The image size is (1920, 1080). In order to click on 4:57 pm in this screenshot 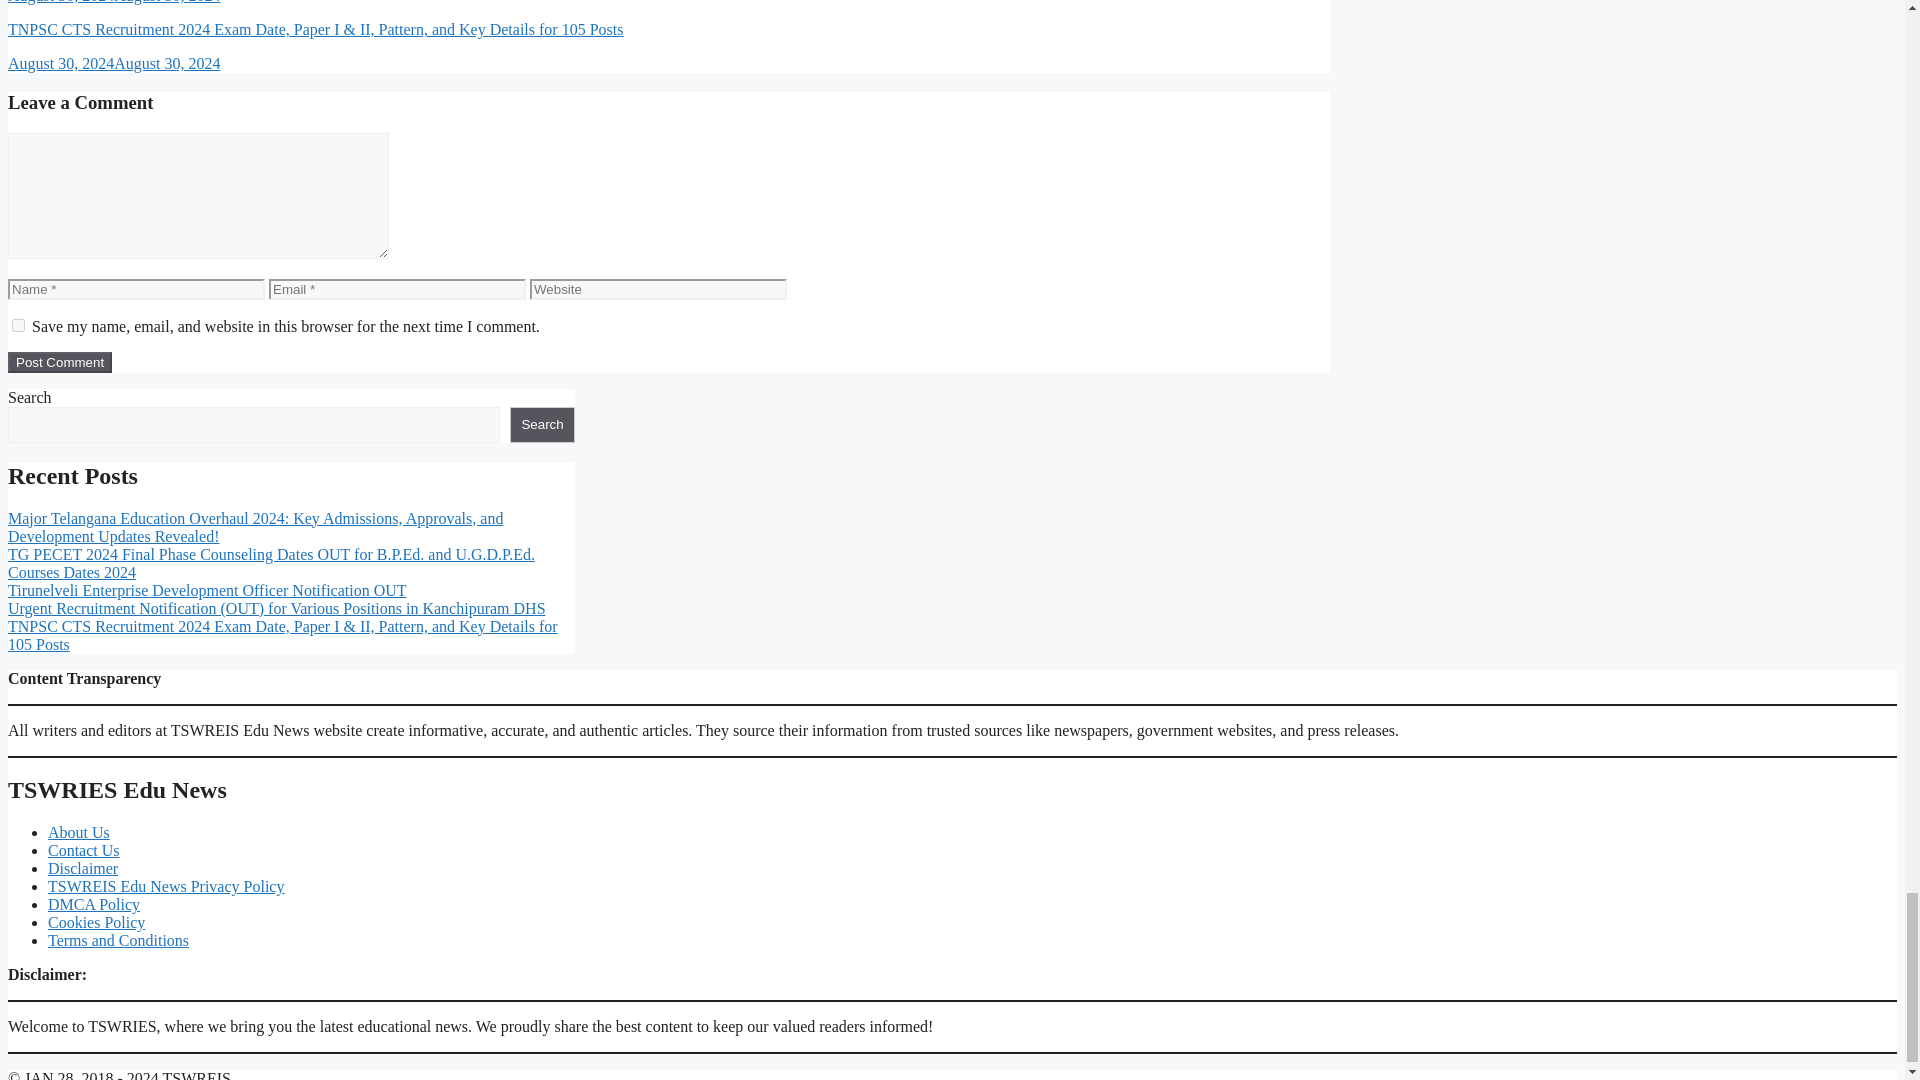, I will do `click(114, 64)`.